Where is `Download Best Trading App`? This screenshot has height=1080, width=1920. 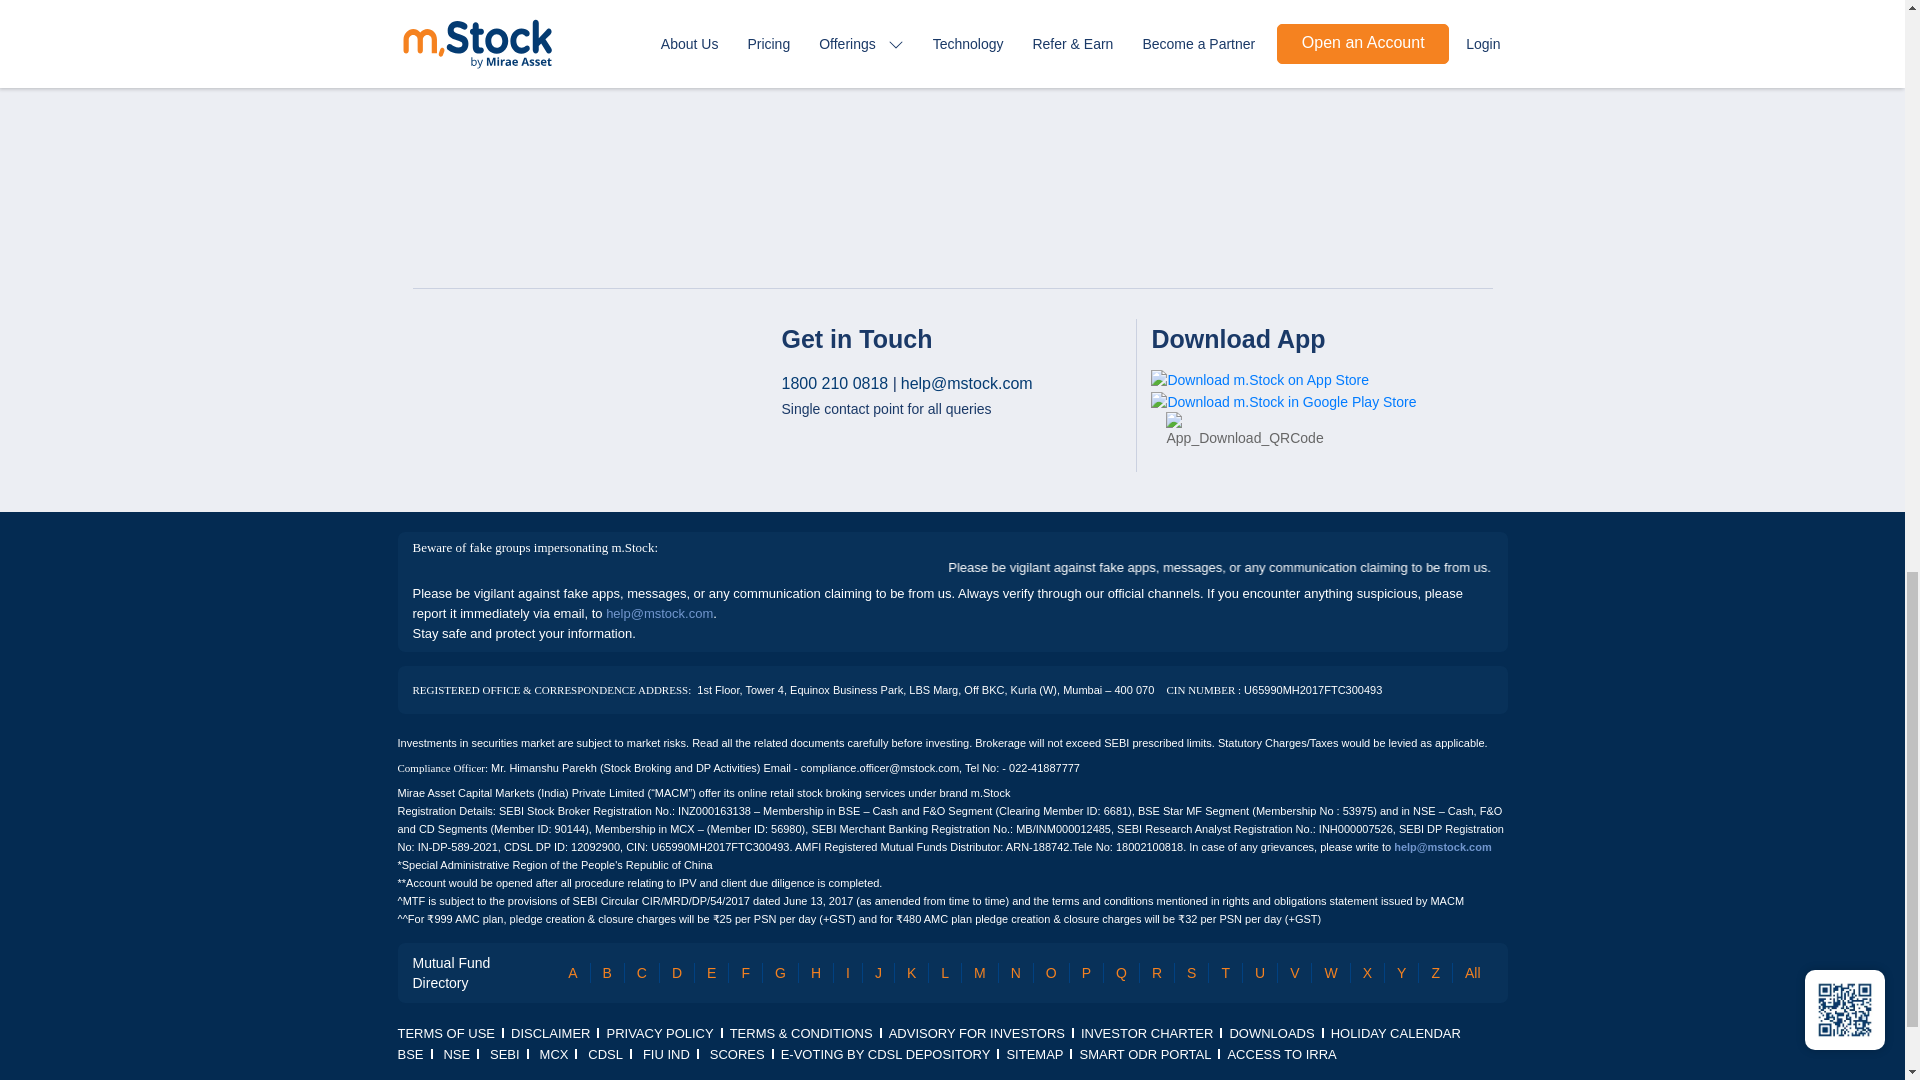 Download Best Trading App is located at coordinates (1244, 430).